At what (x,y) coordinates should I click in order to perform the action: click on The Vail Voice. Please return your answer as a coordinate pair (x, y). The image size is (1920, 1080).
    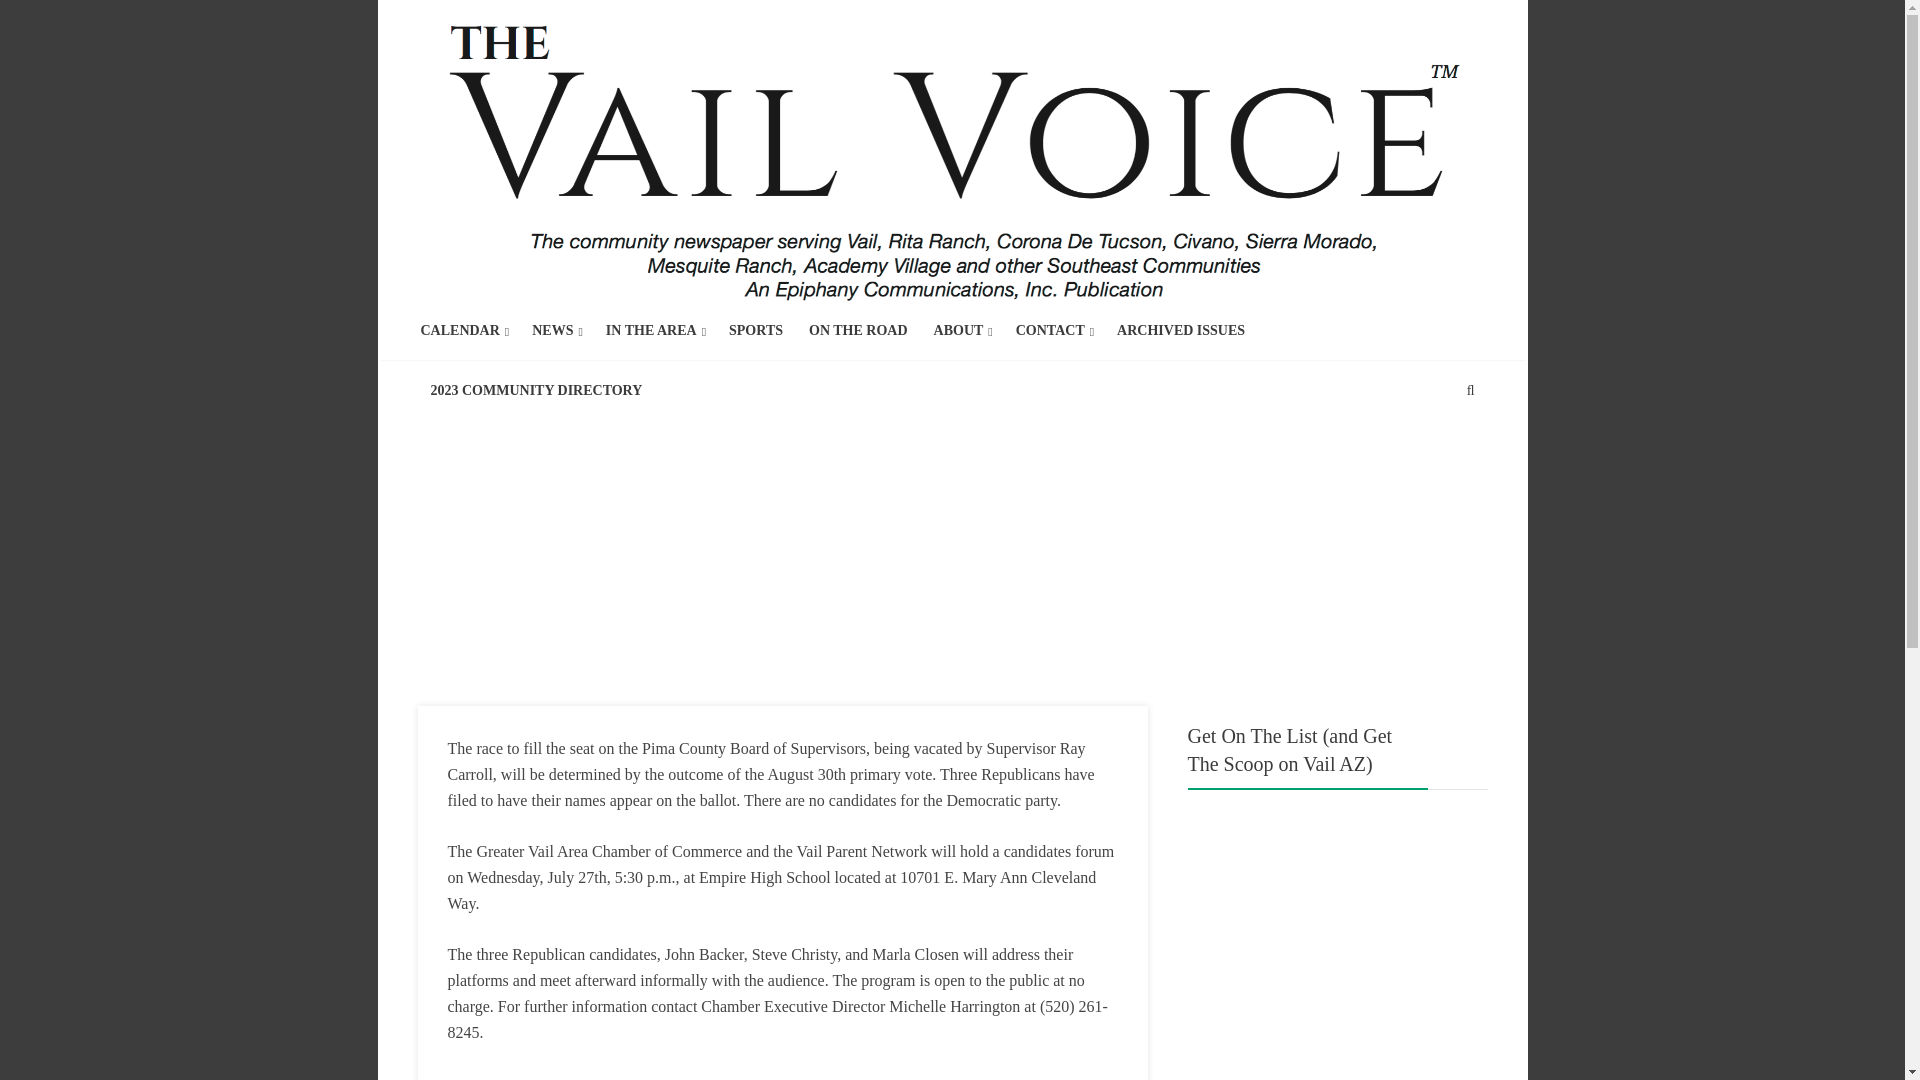
    Looking at the image, I should click on (953, 153).